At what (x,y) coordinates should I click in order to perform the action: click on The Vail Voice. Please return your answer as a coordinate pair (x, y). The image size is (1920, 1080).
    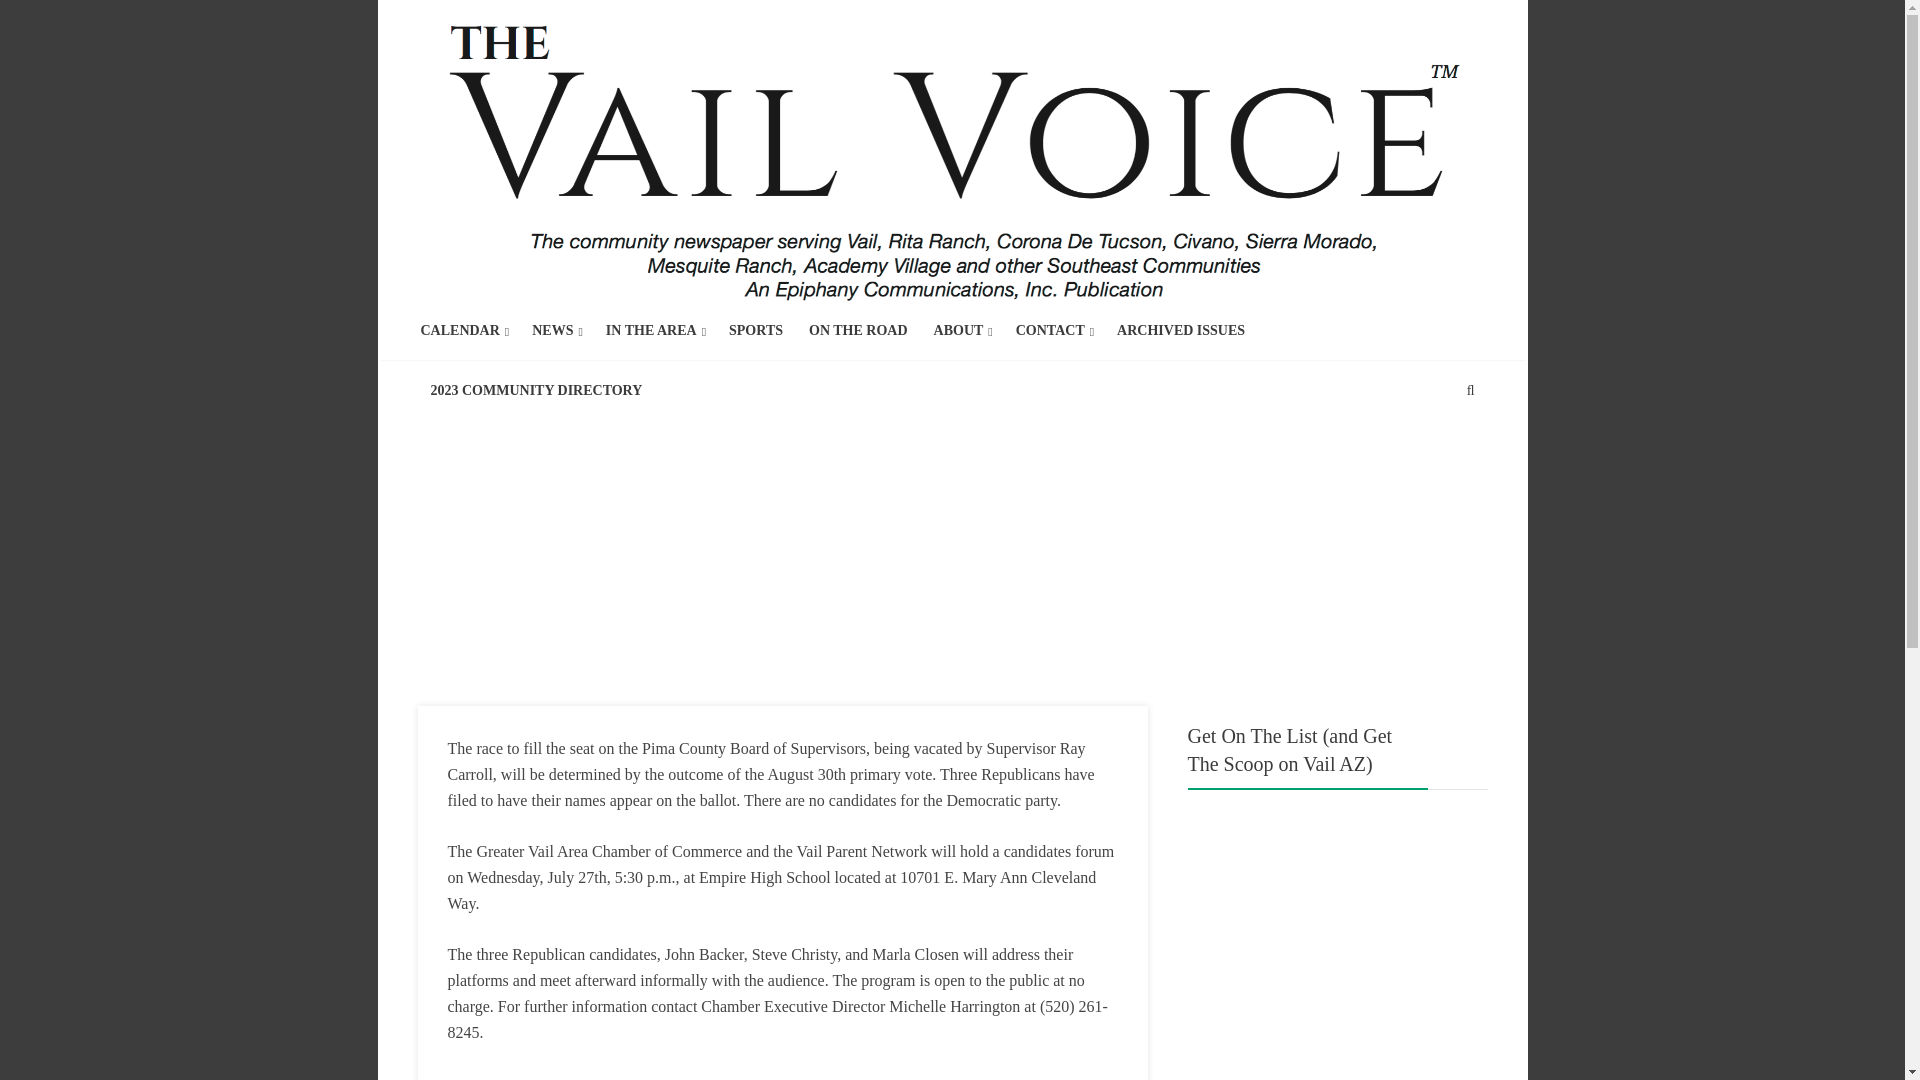
    Looking at the image, I should click on (953, 153).